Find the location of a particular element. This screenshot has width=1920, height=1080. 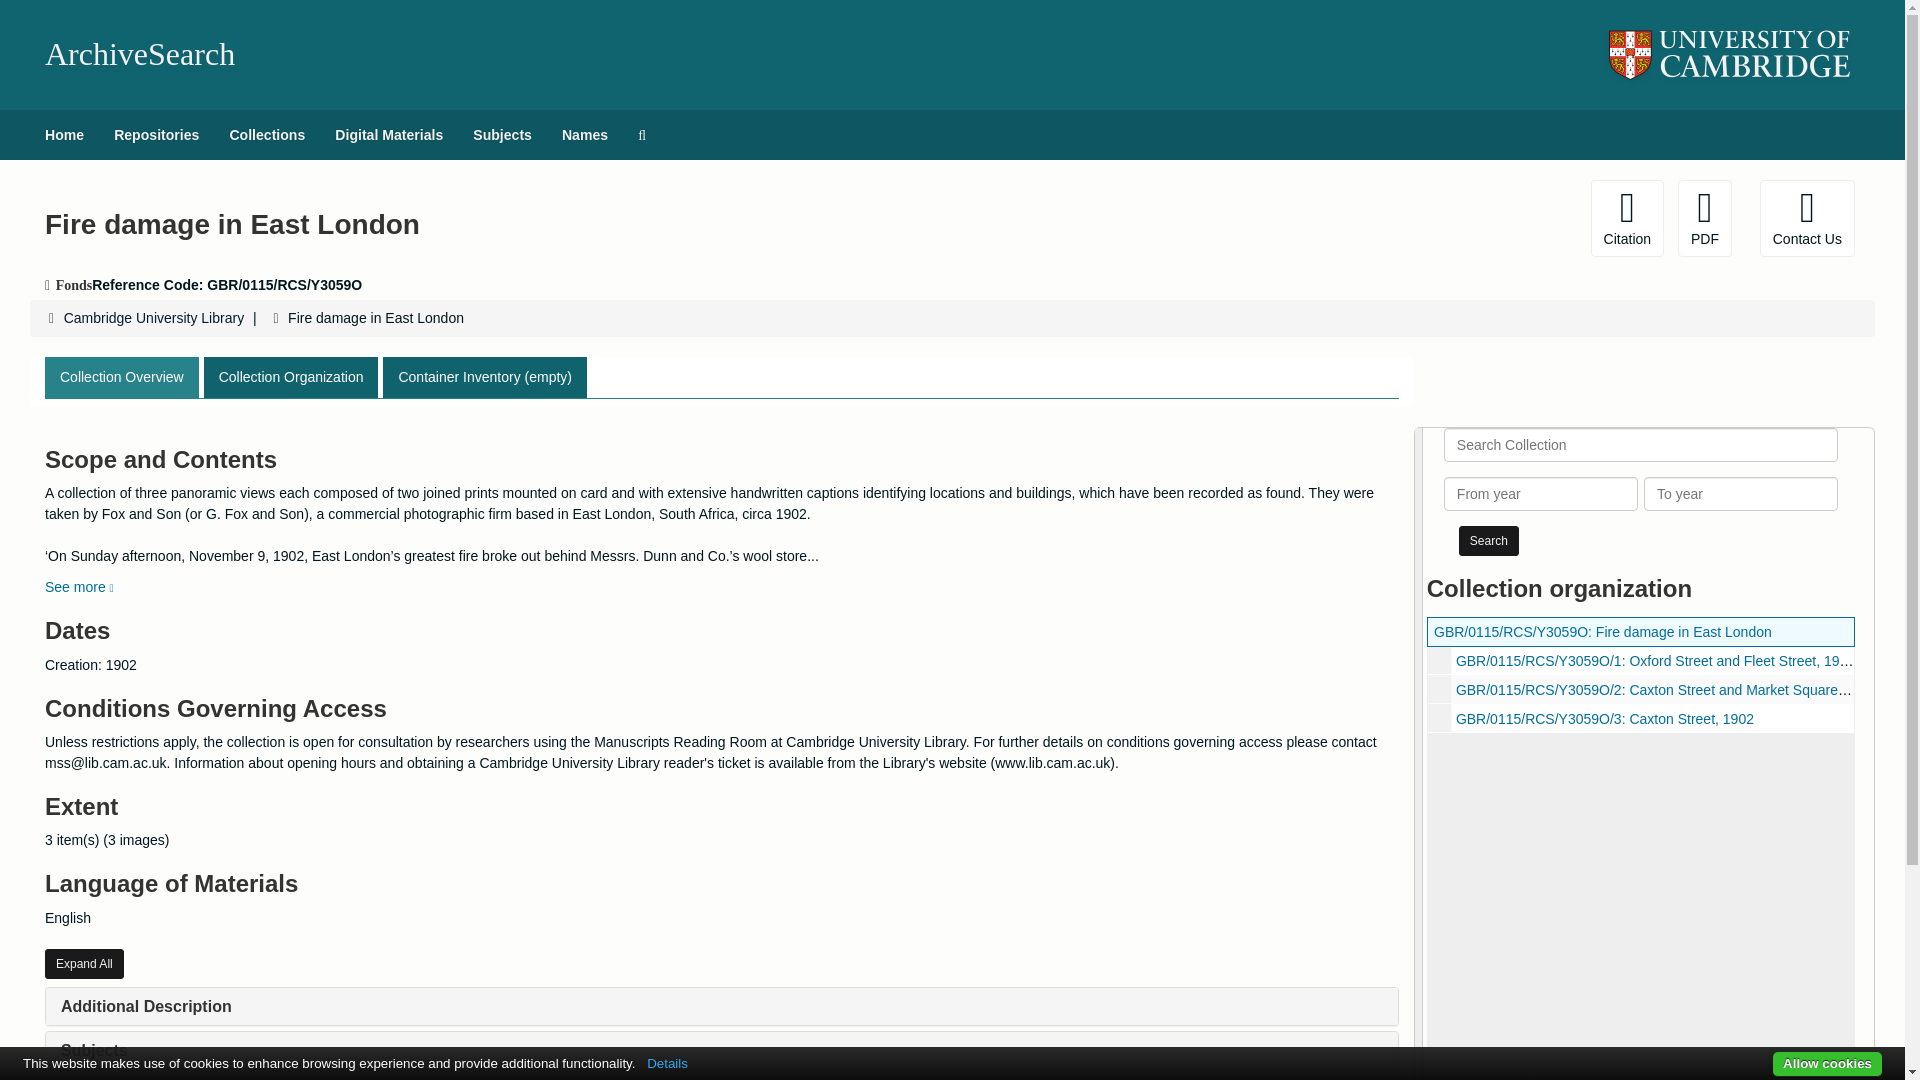

Repositories is located at coordinates (156, 134).